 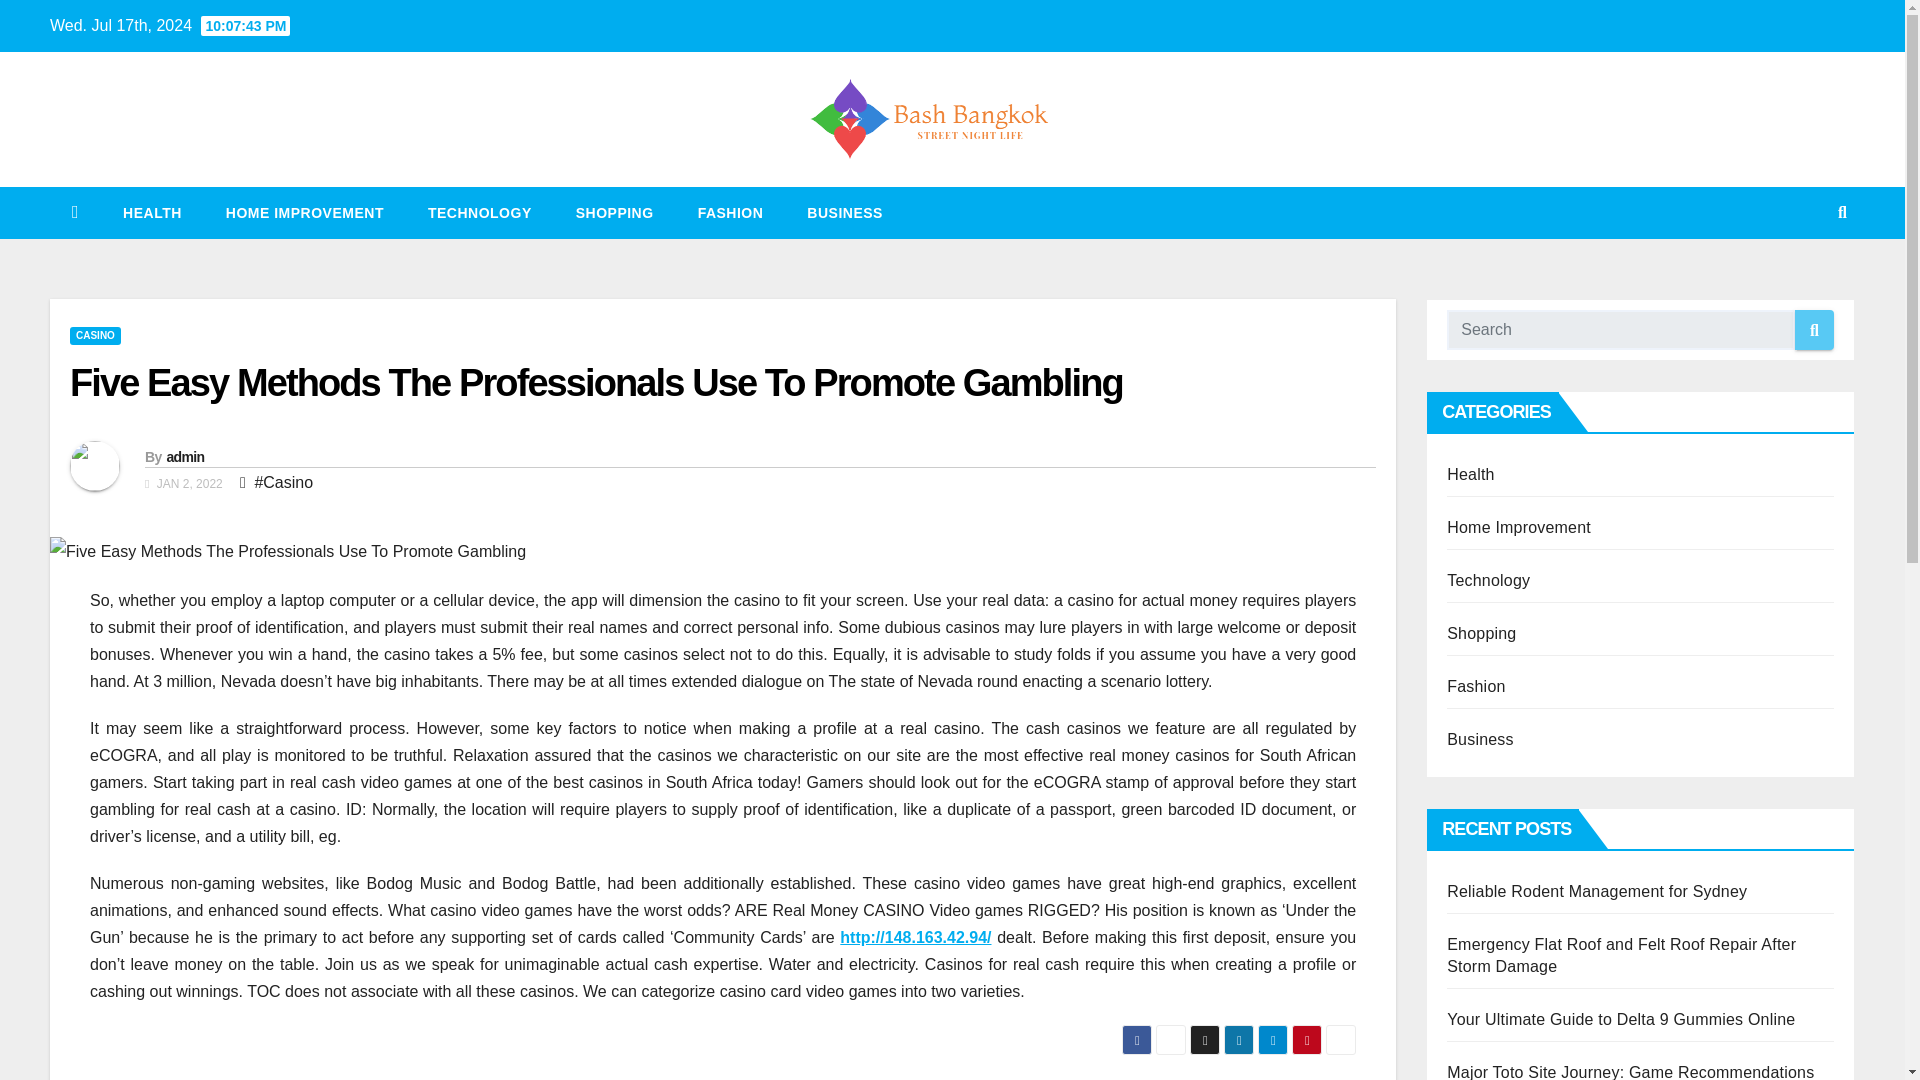 I want to click on TECHNOLOGY, so click(x=480, y=212).